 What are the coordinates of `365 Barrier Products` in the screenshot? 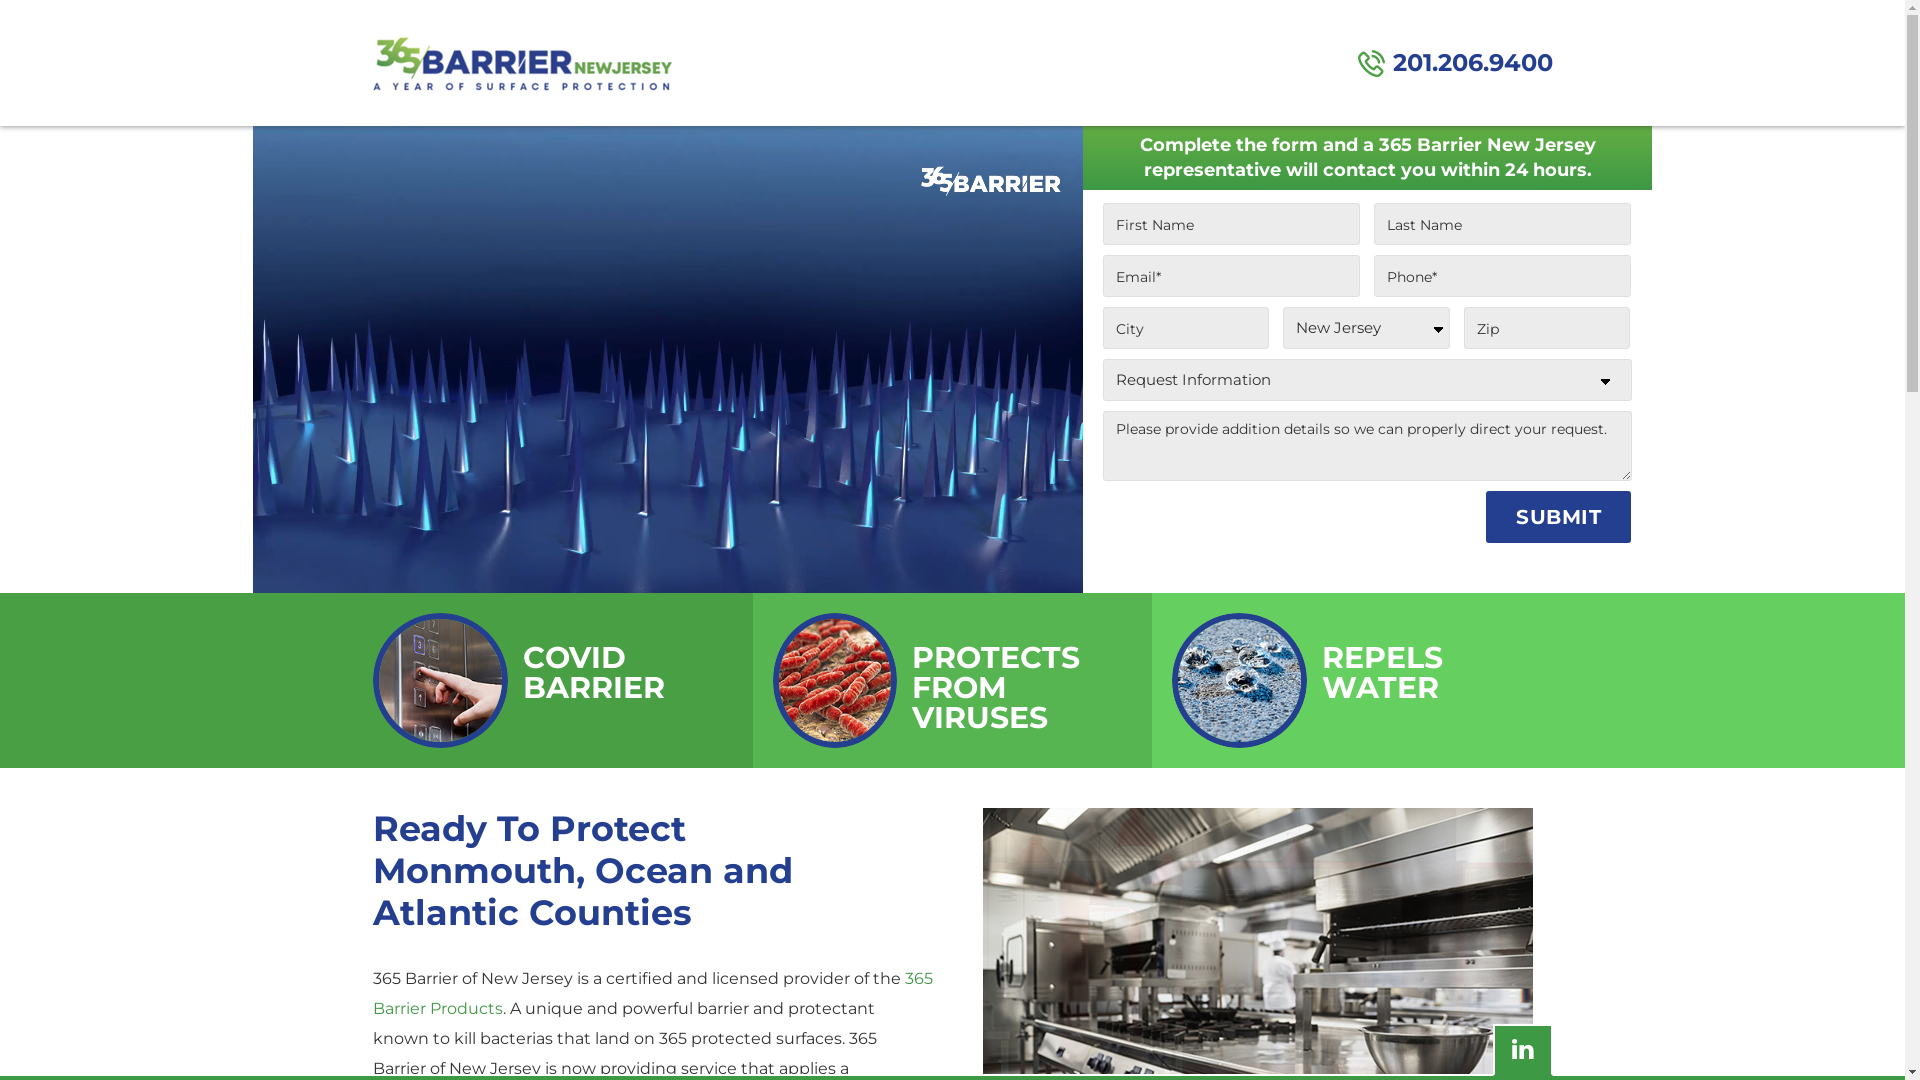 It's located at (652, 993).